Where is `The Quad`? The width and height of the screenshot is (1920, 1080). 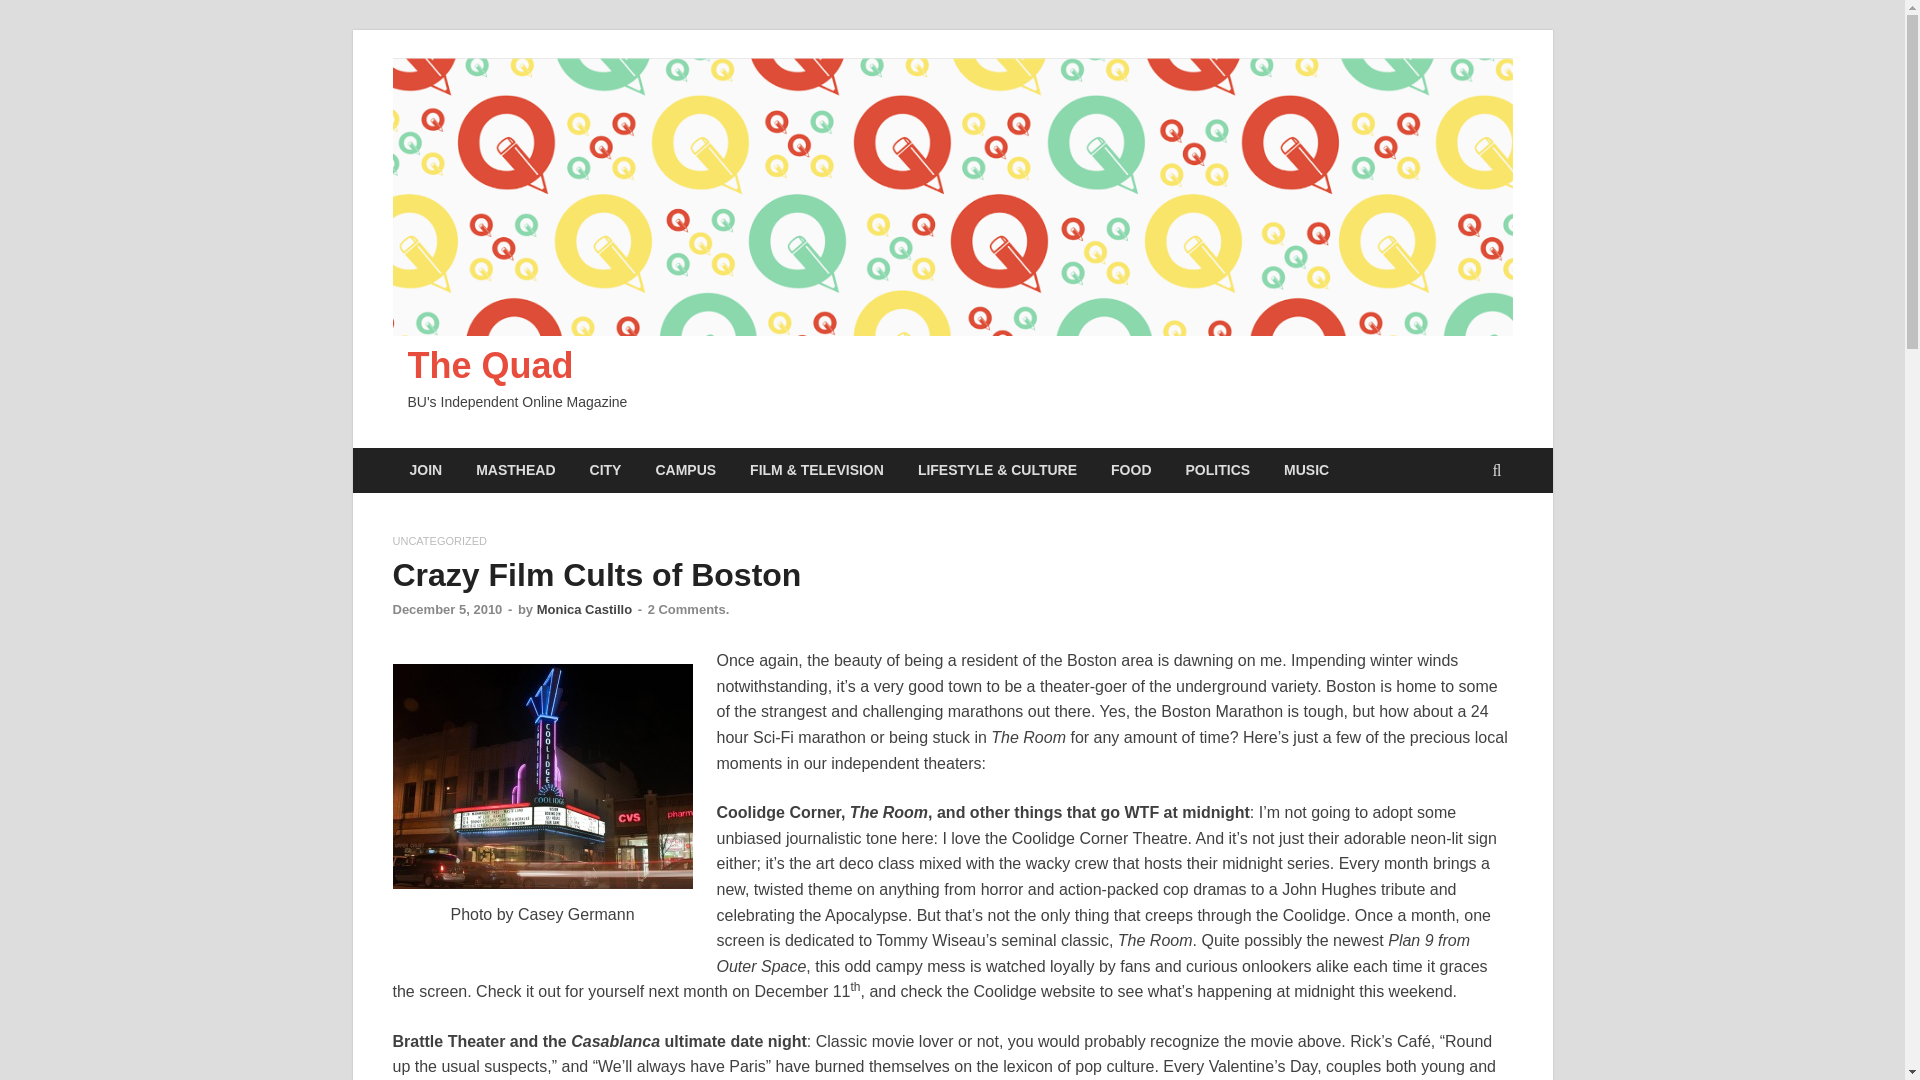 The Quad is located at coordinates (490, 364).